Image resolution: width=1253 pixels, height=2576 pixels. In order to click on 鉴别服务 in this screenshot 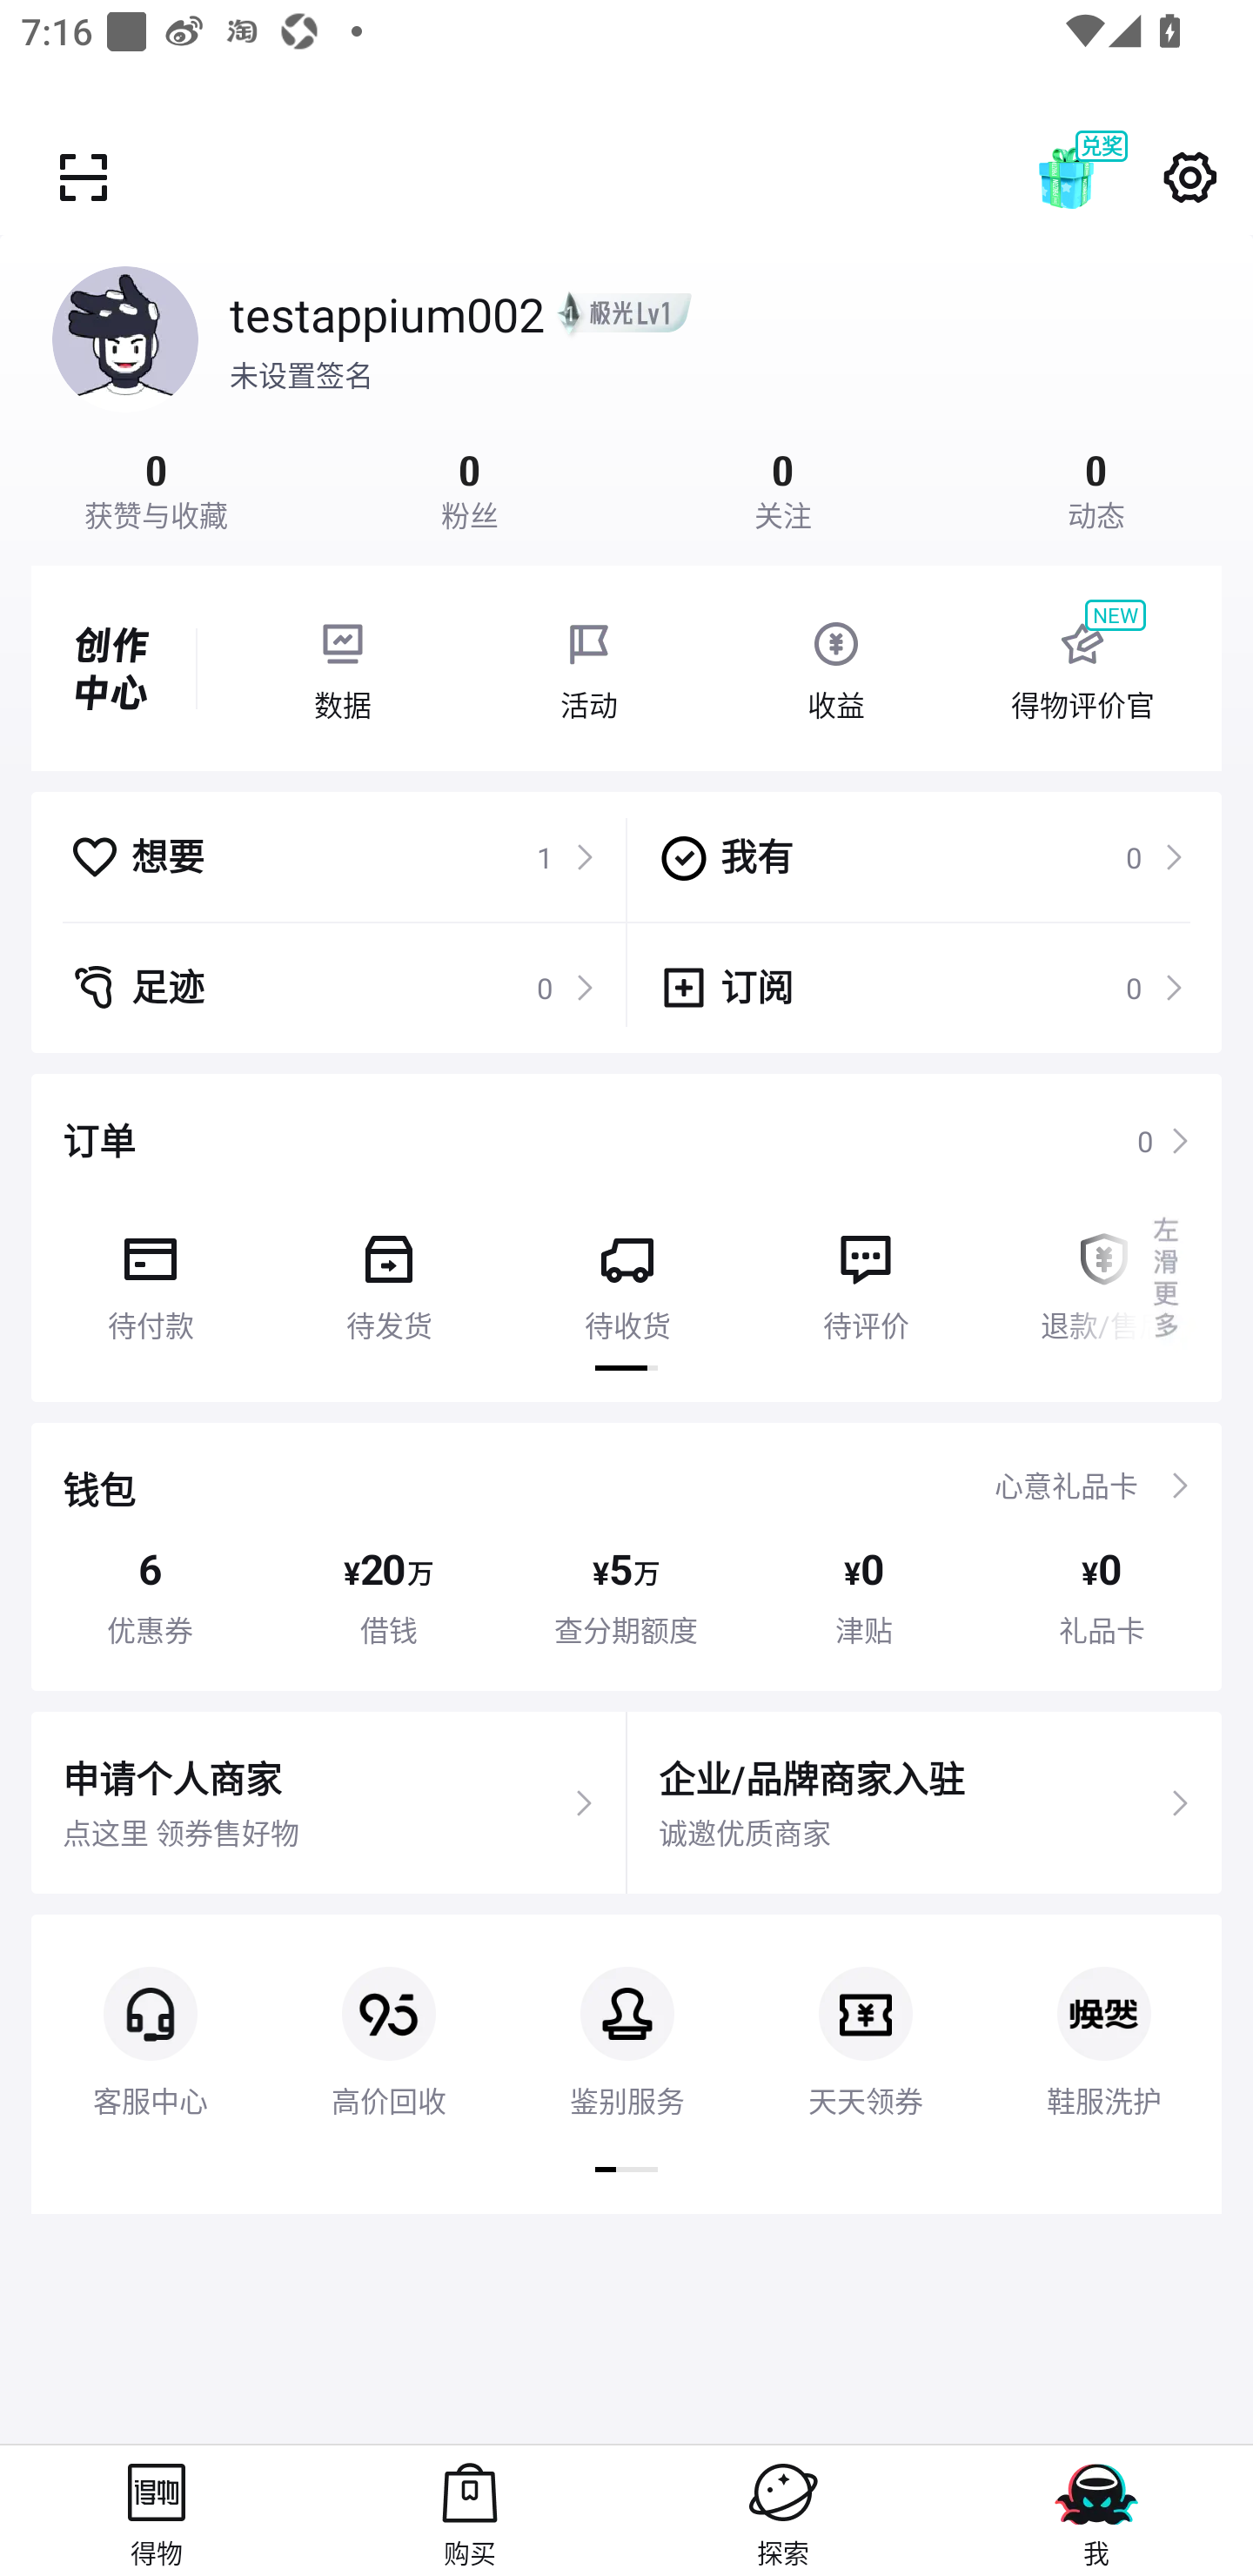, I will do `click(627, 2017)`.